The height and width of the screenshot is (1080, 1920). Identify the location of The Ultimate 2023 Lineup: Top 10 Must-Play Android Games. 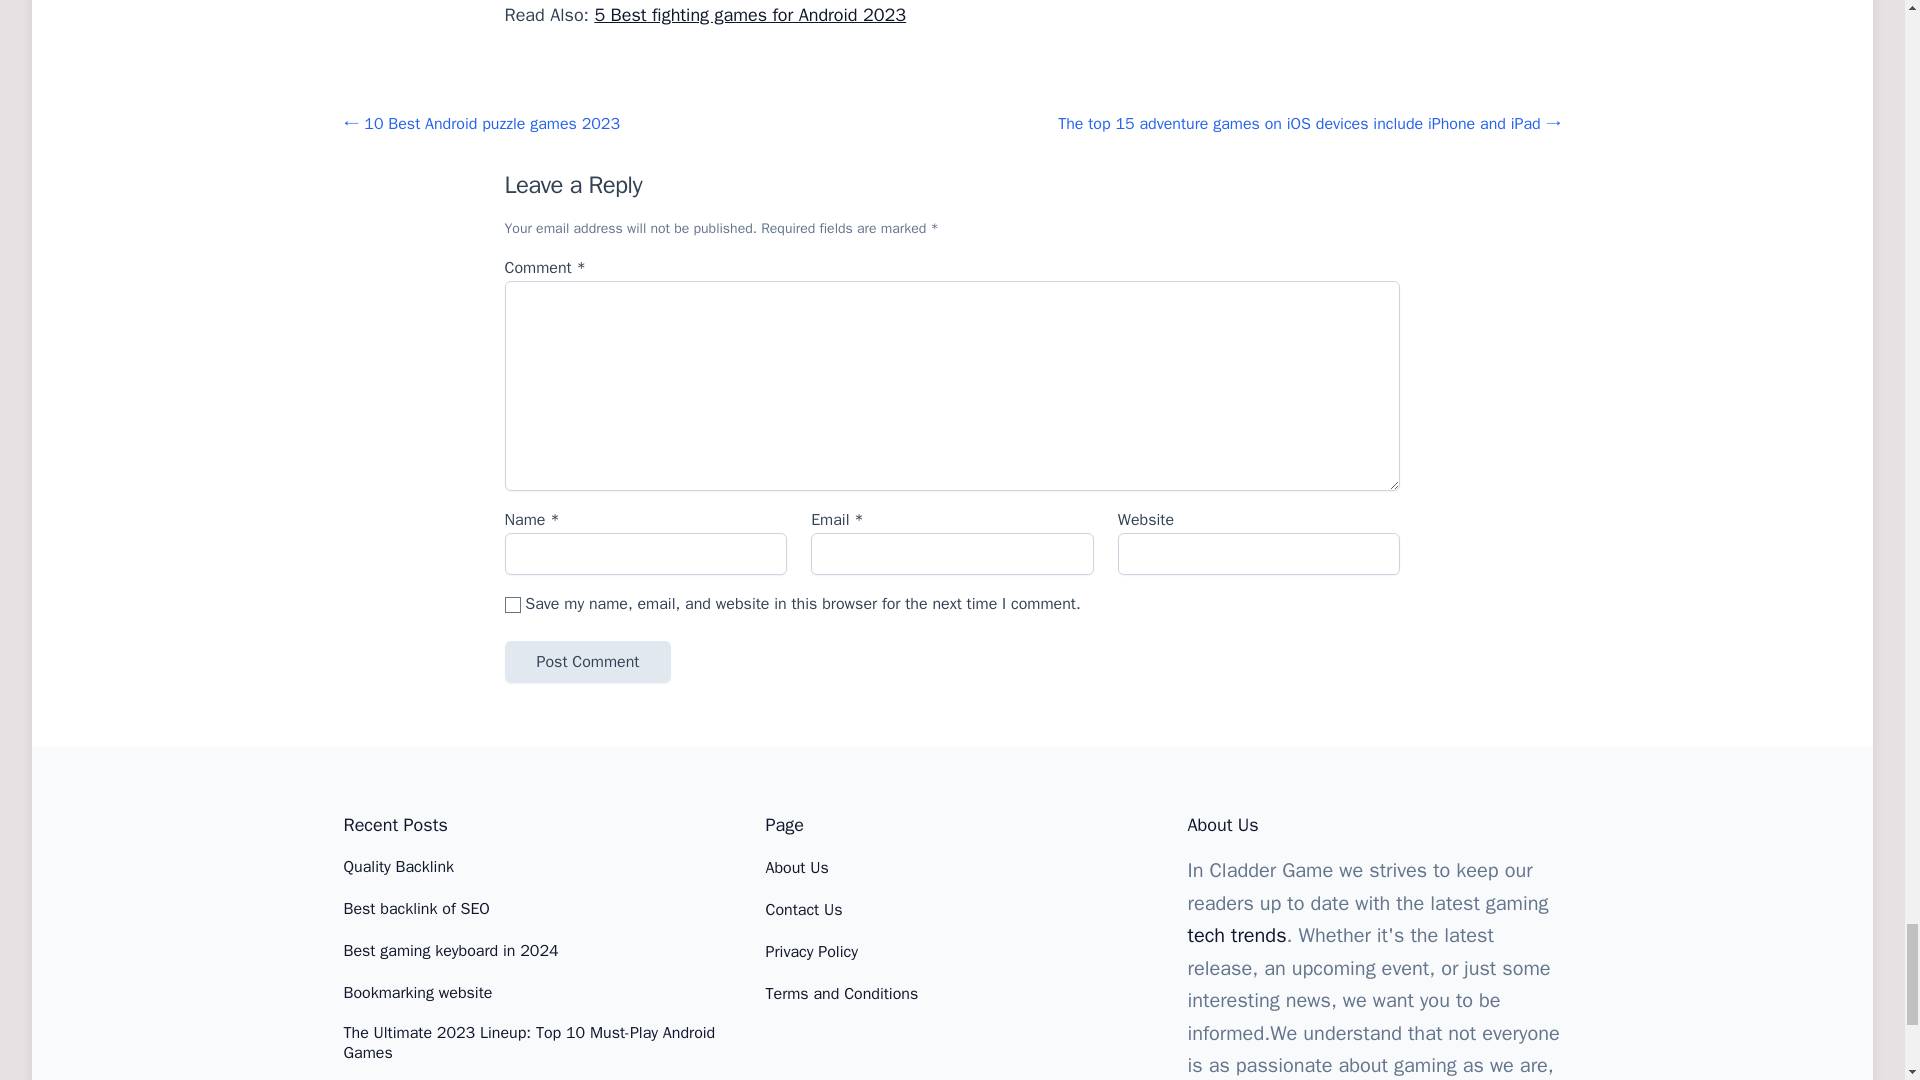
(530, 1042).